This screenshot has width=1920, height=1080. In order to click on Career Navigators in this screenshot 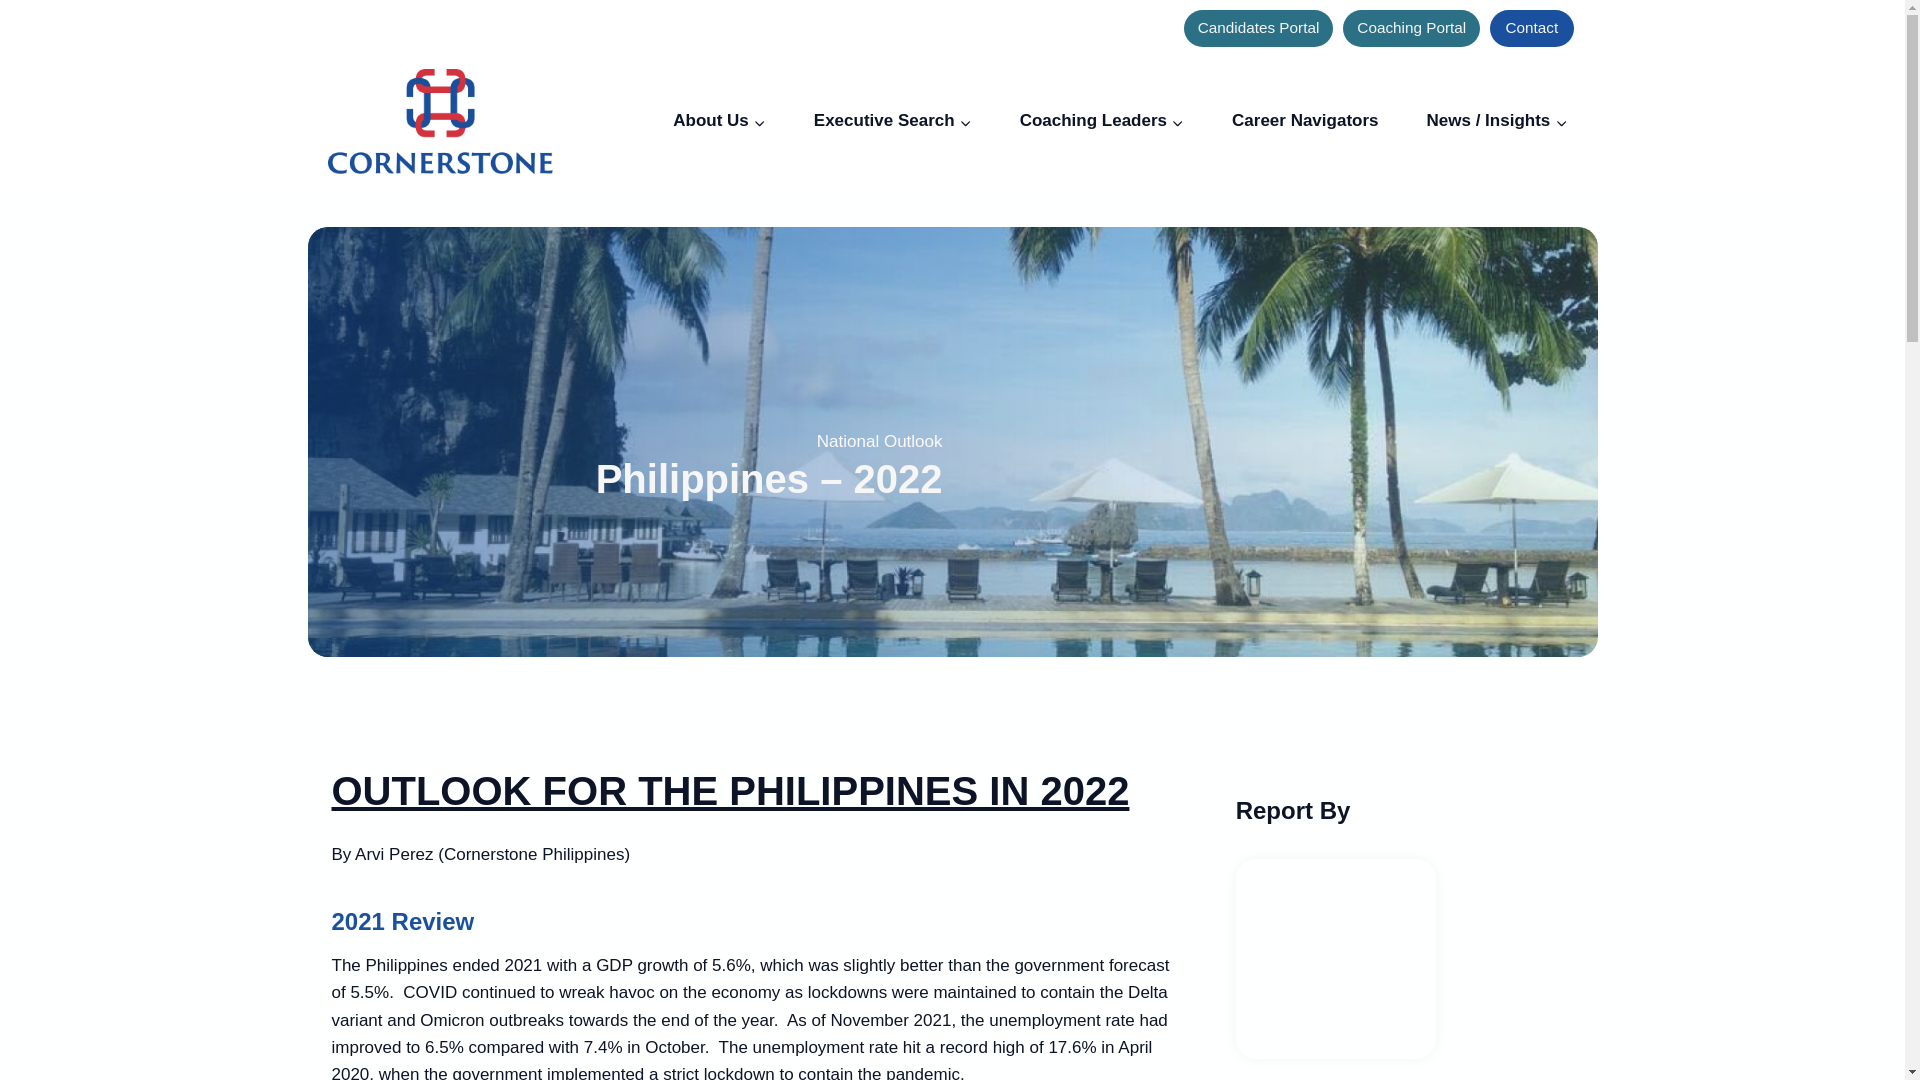, I will do `click(1304, 121)`.